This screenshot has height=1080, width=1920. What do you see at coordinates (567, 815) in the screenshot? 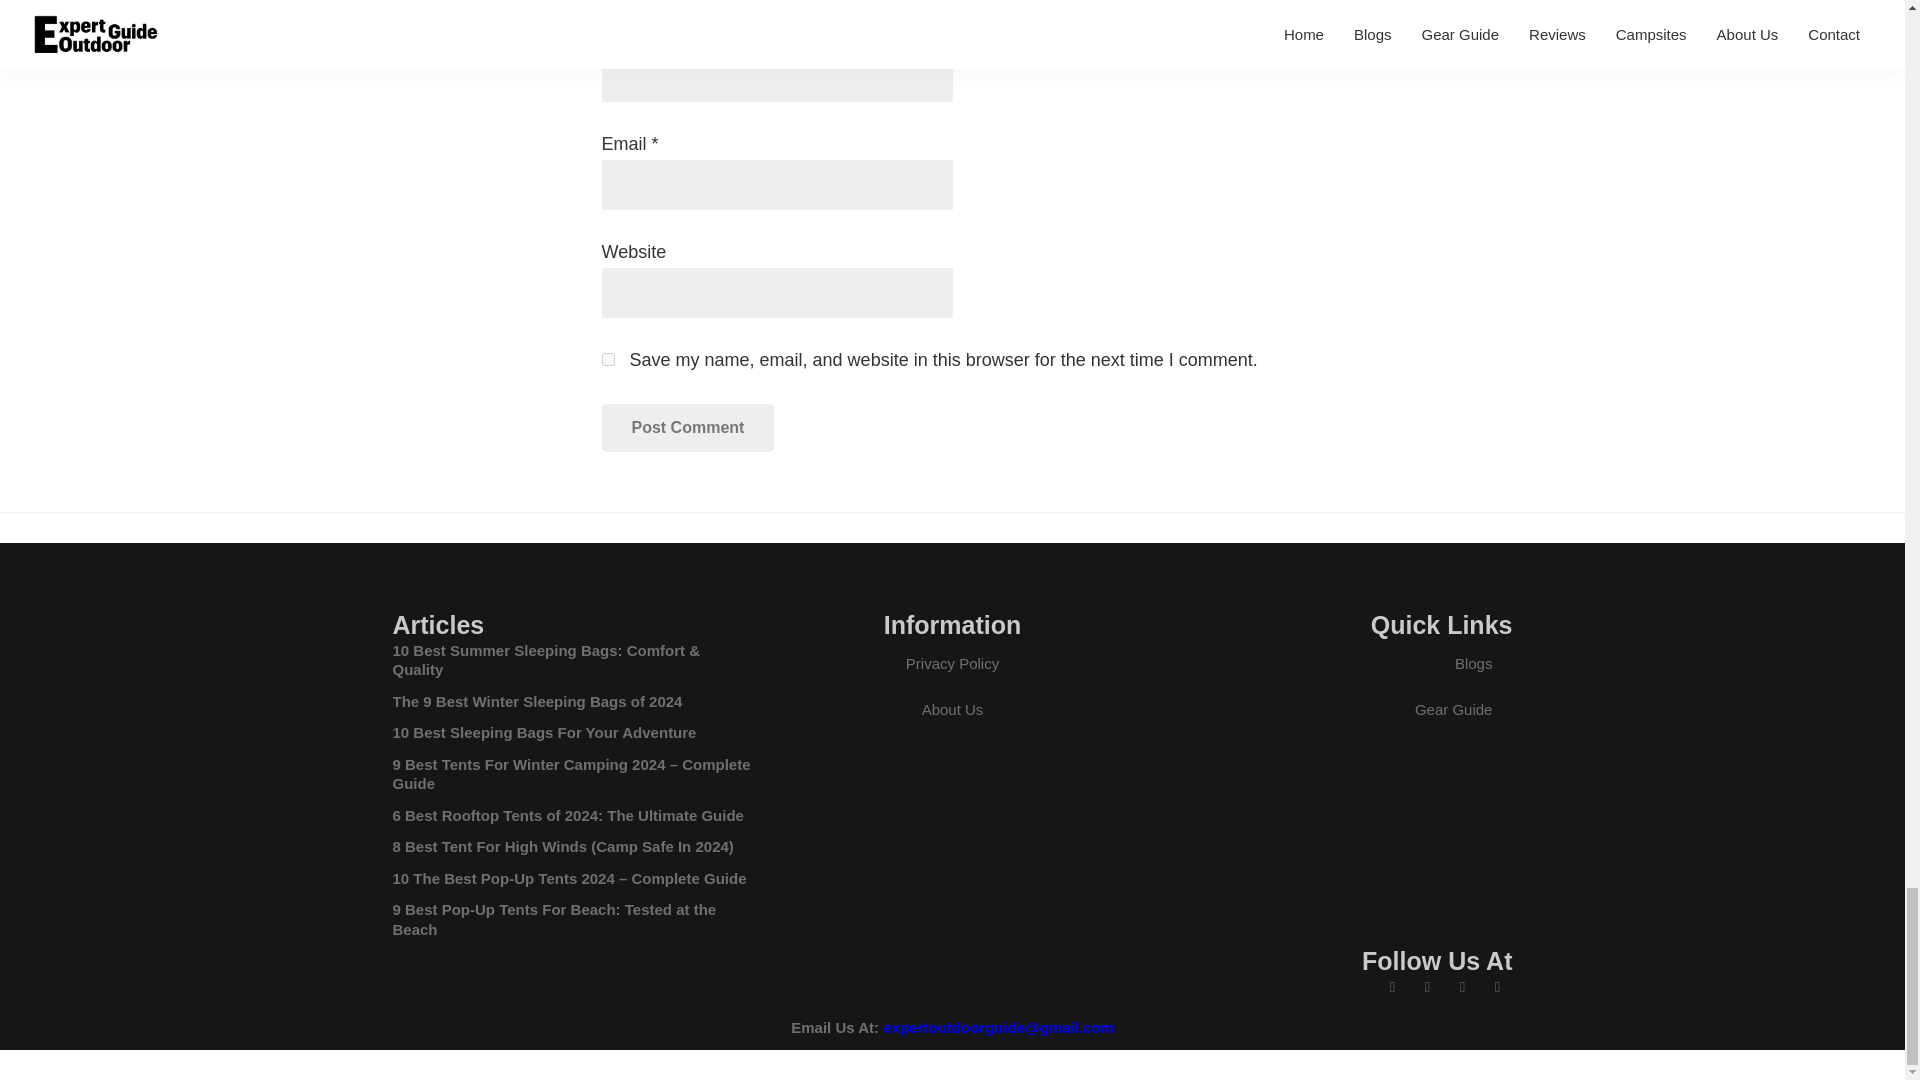
I see `6 Best Rooftop Tents of 2024: The Ultimate Guide` at bounding box center [567, 815].